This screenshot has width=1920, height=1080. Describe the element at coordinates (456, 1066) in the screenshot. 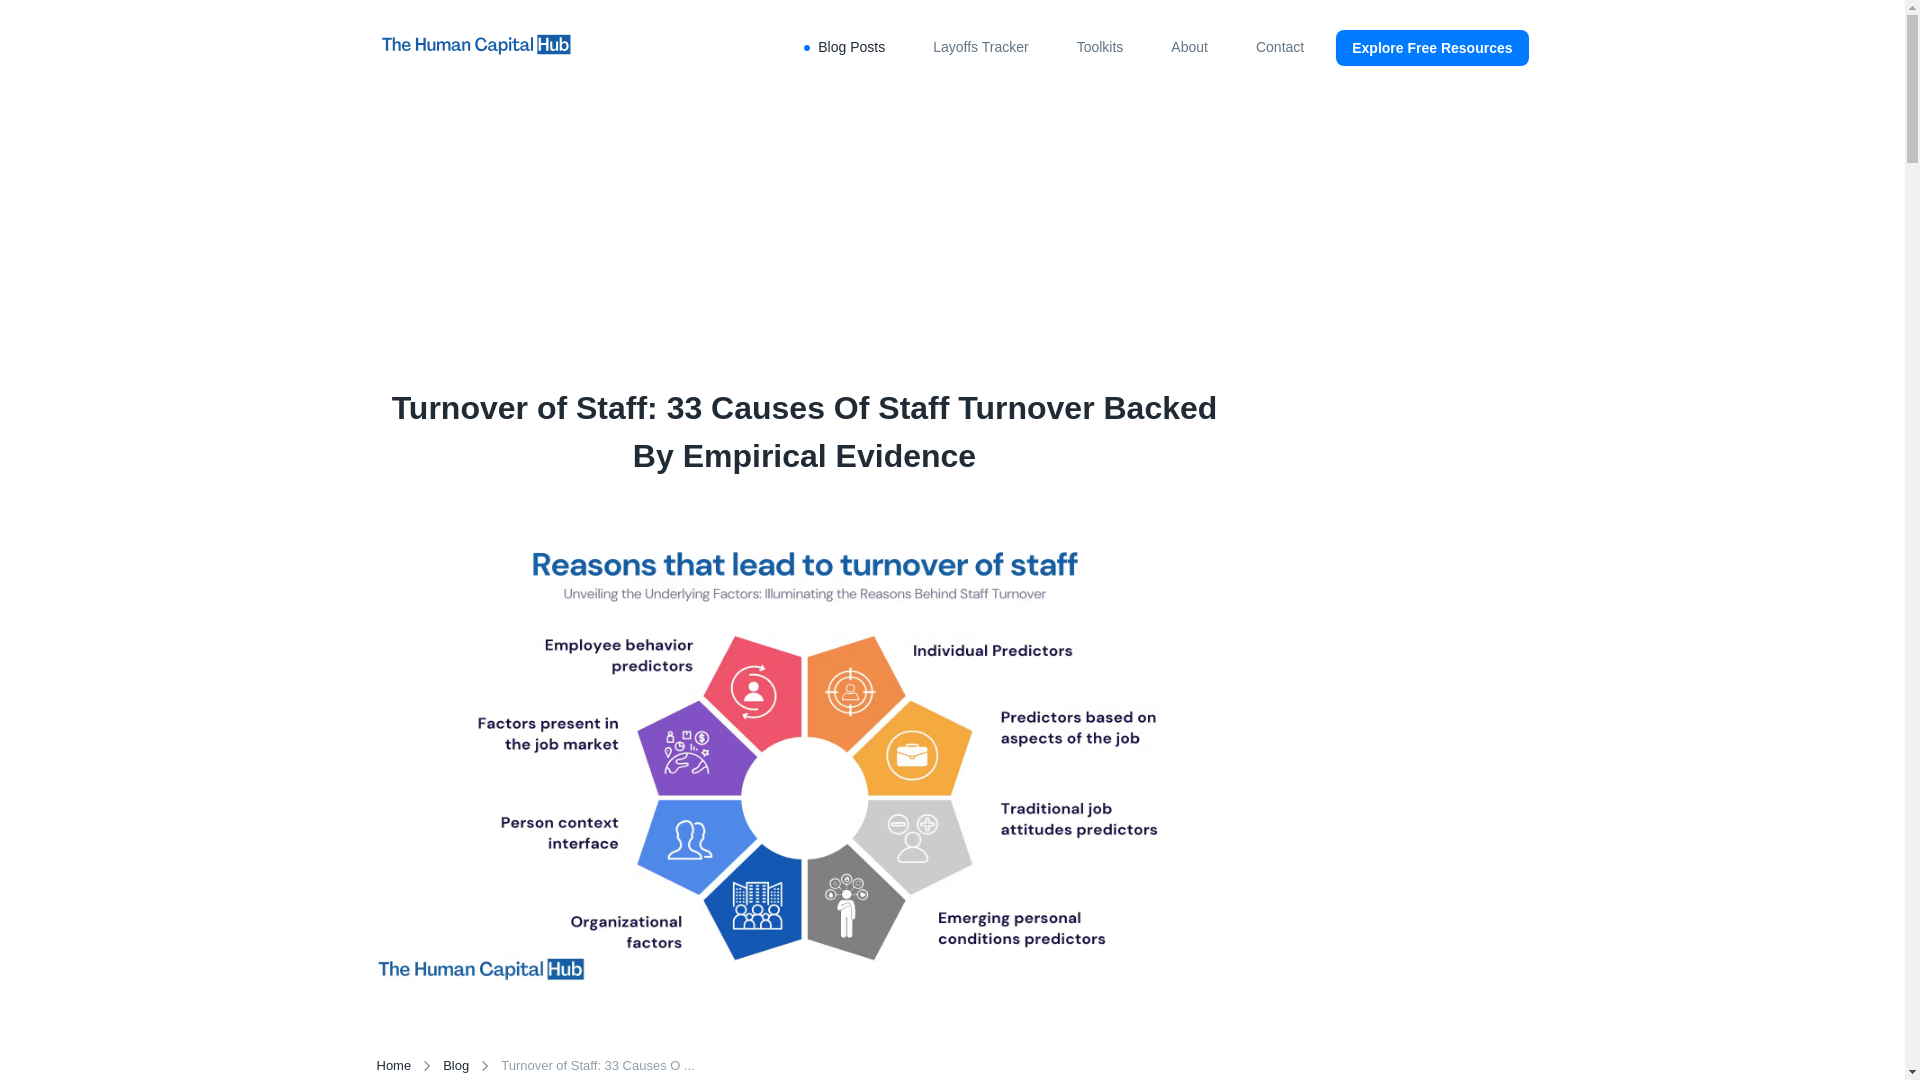

I see `Blog` at that location.